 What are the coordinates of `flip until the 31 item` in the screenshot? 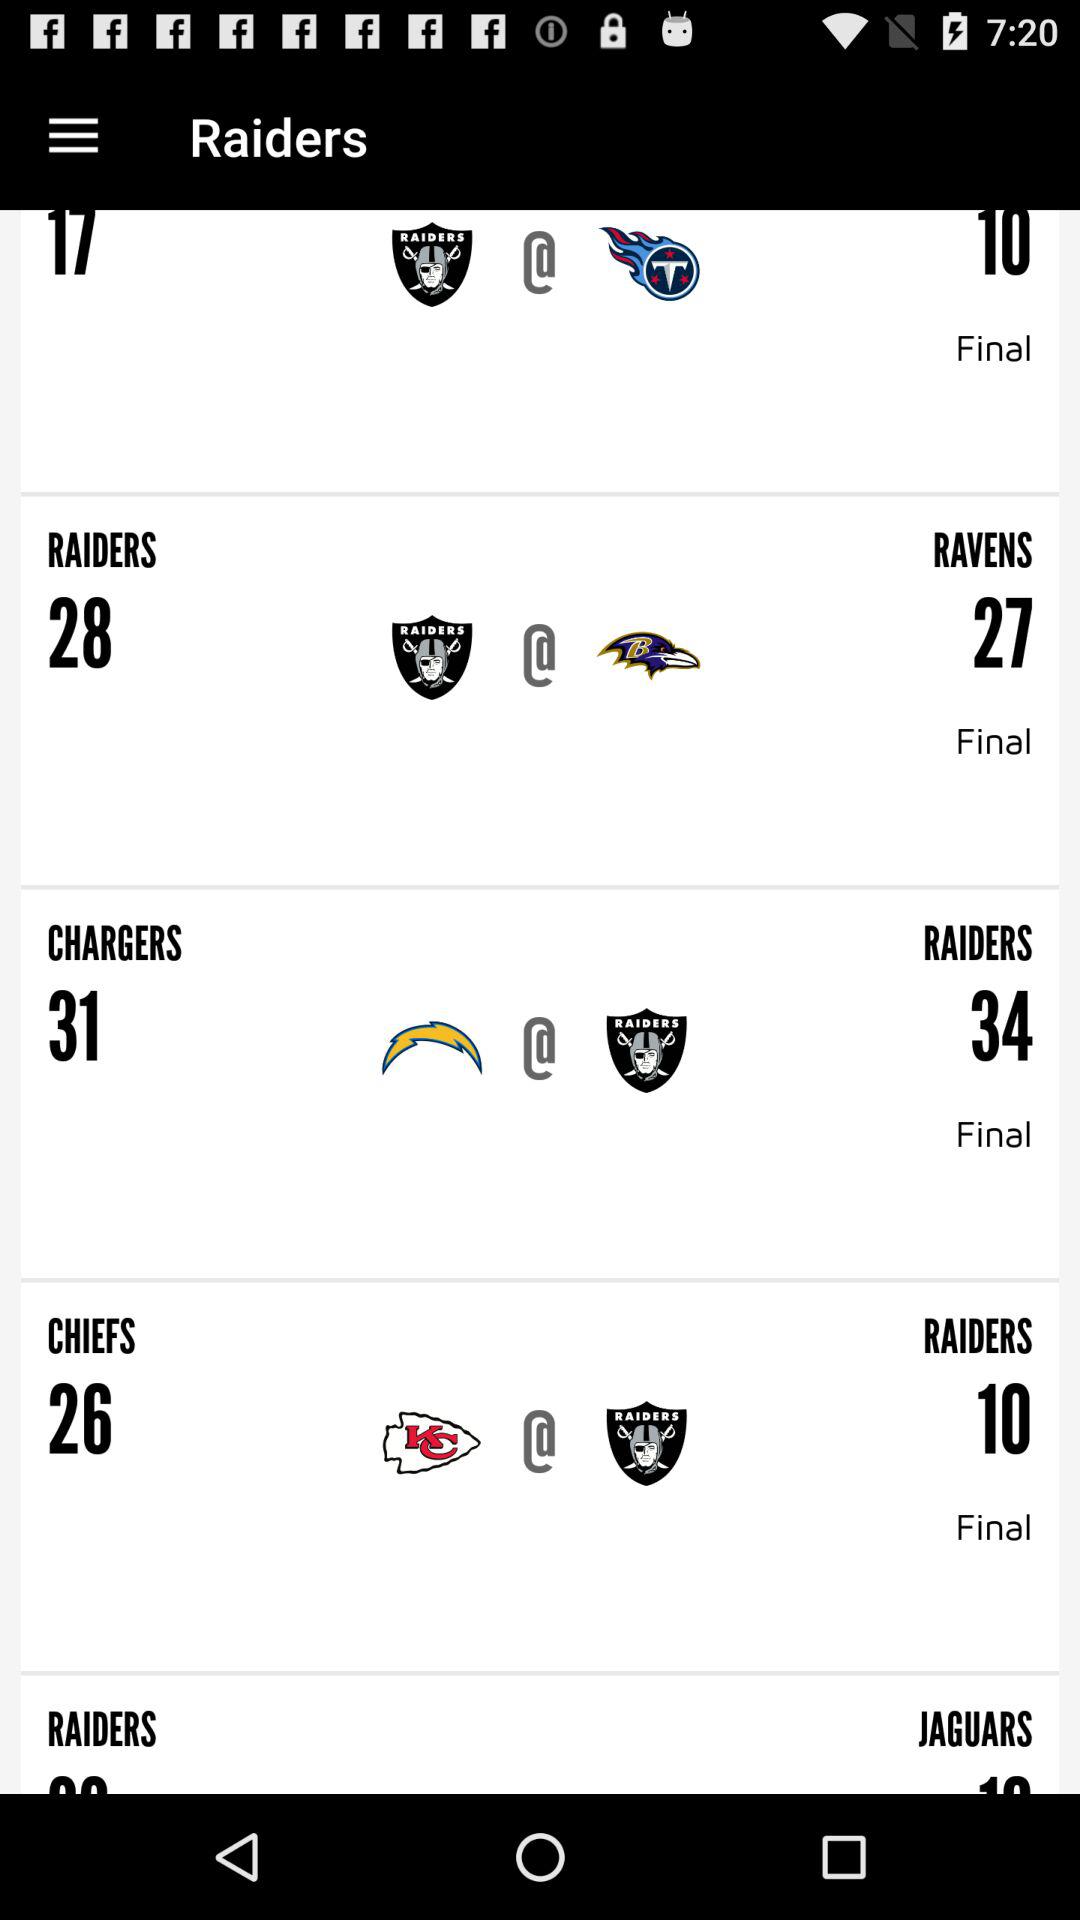 It's located at (74, 1028).